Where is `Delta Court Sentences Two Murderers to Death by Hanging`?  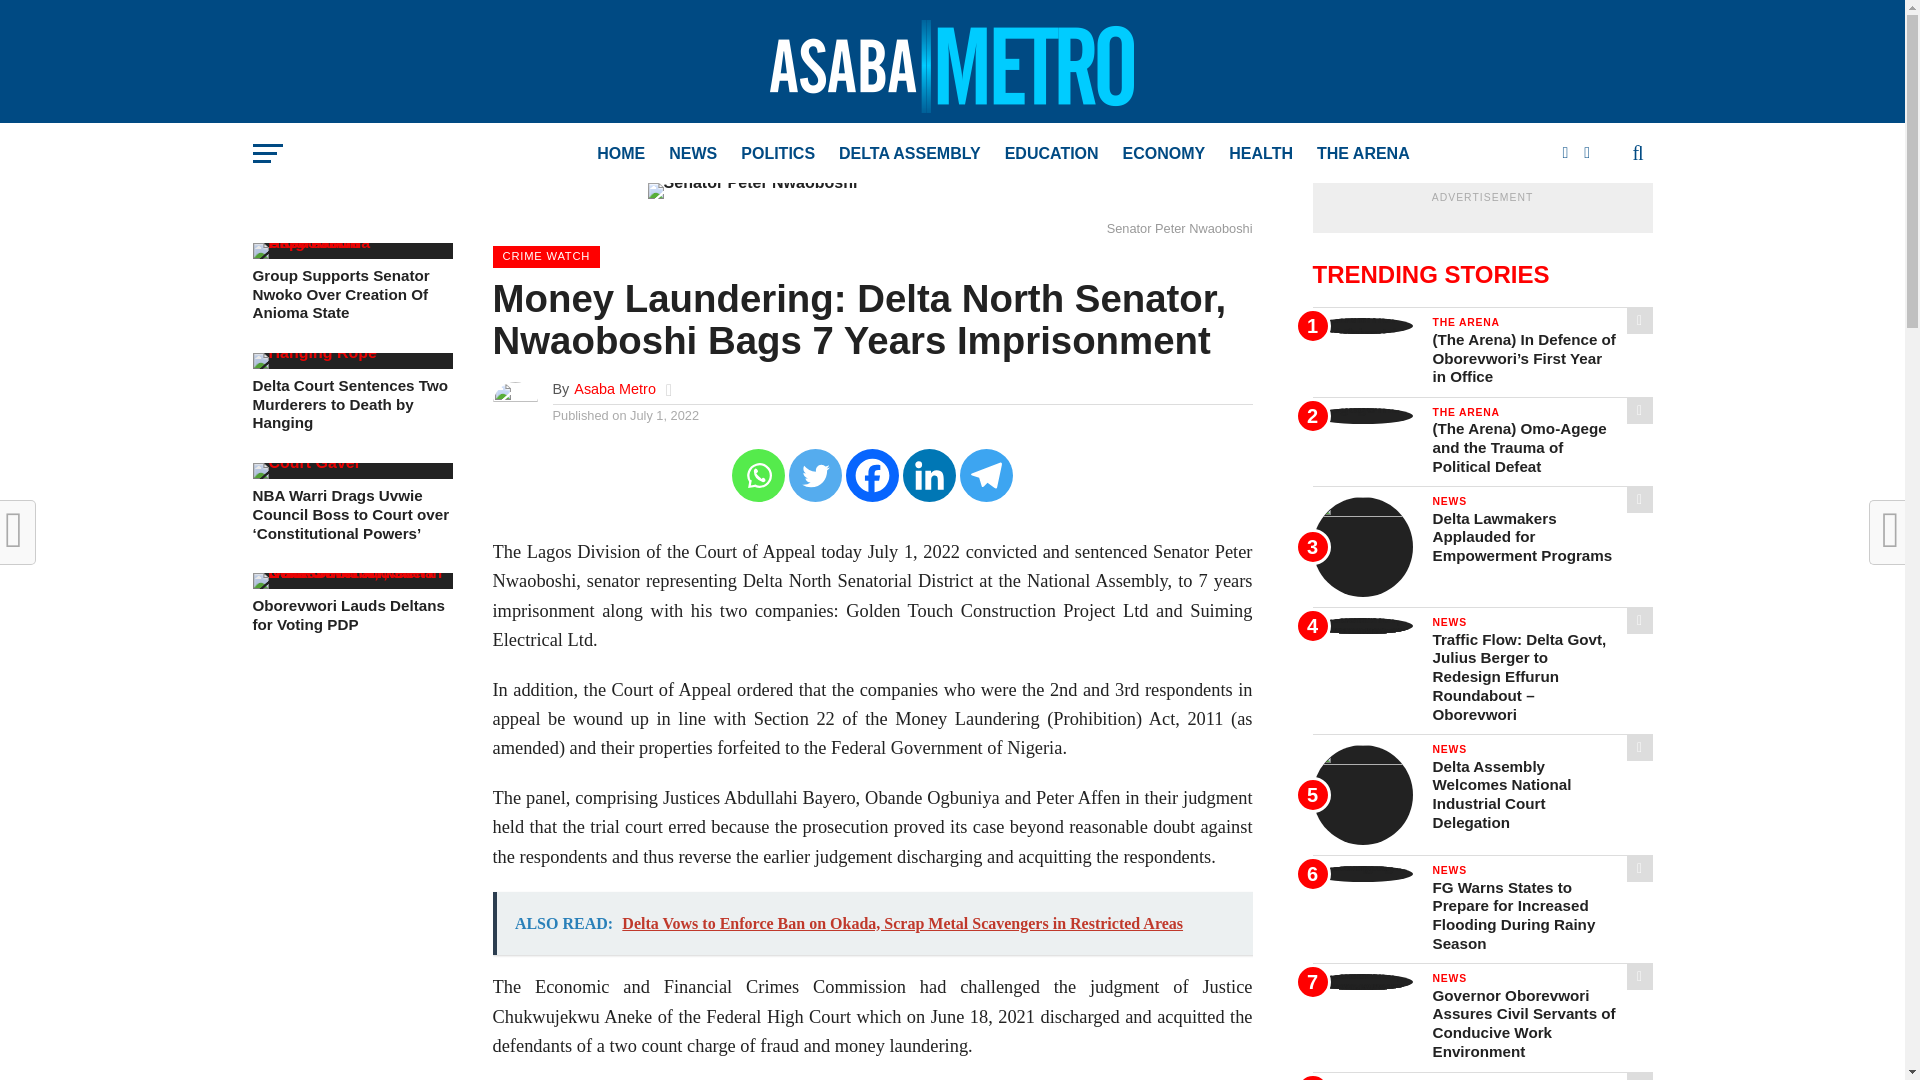 Delta Court Sentences Two Murderers to Death by Hanging is located at coordinates (351, 404).